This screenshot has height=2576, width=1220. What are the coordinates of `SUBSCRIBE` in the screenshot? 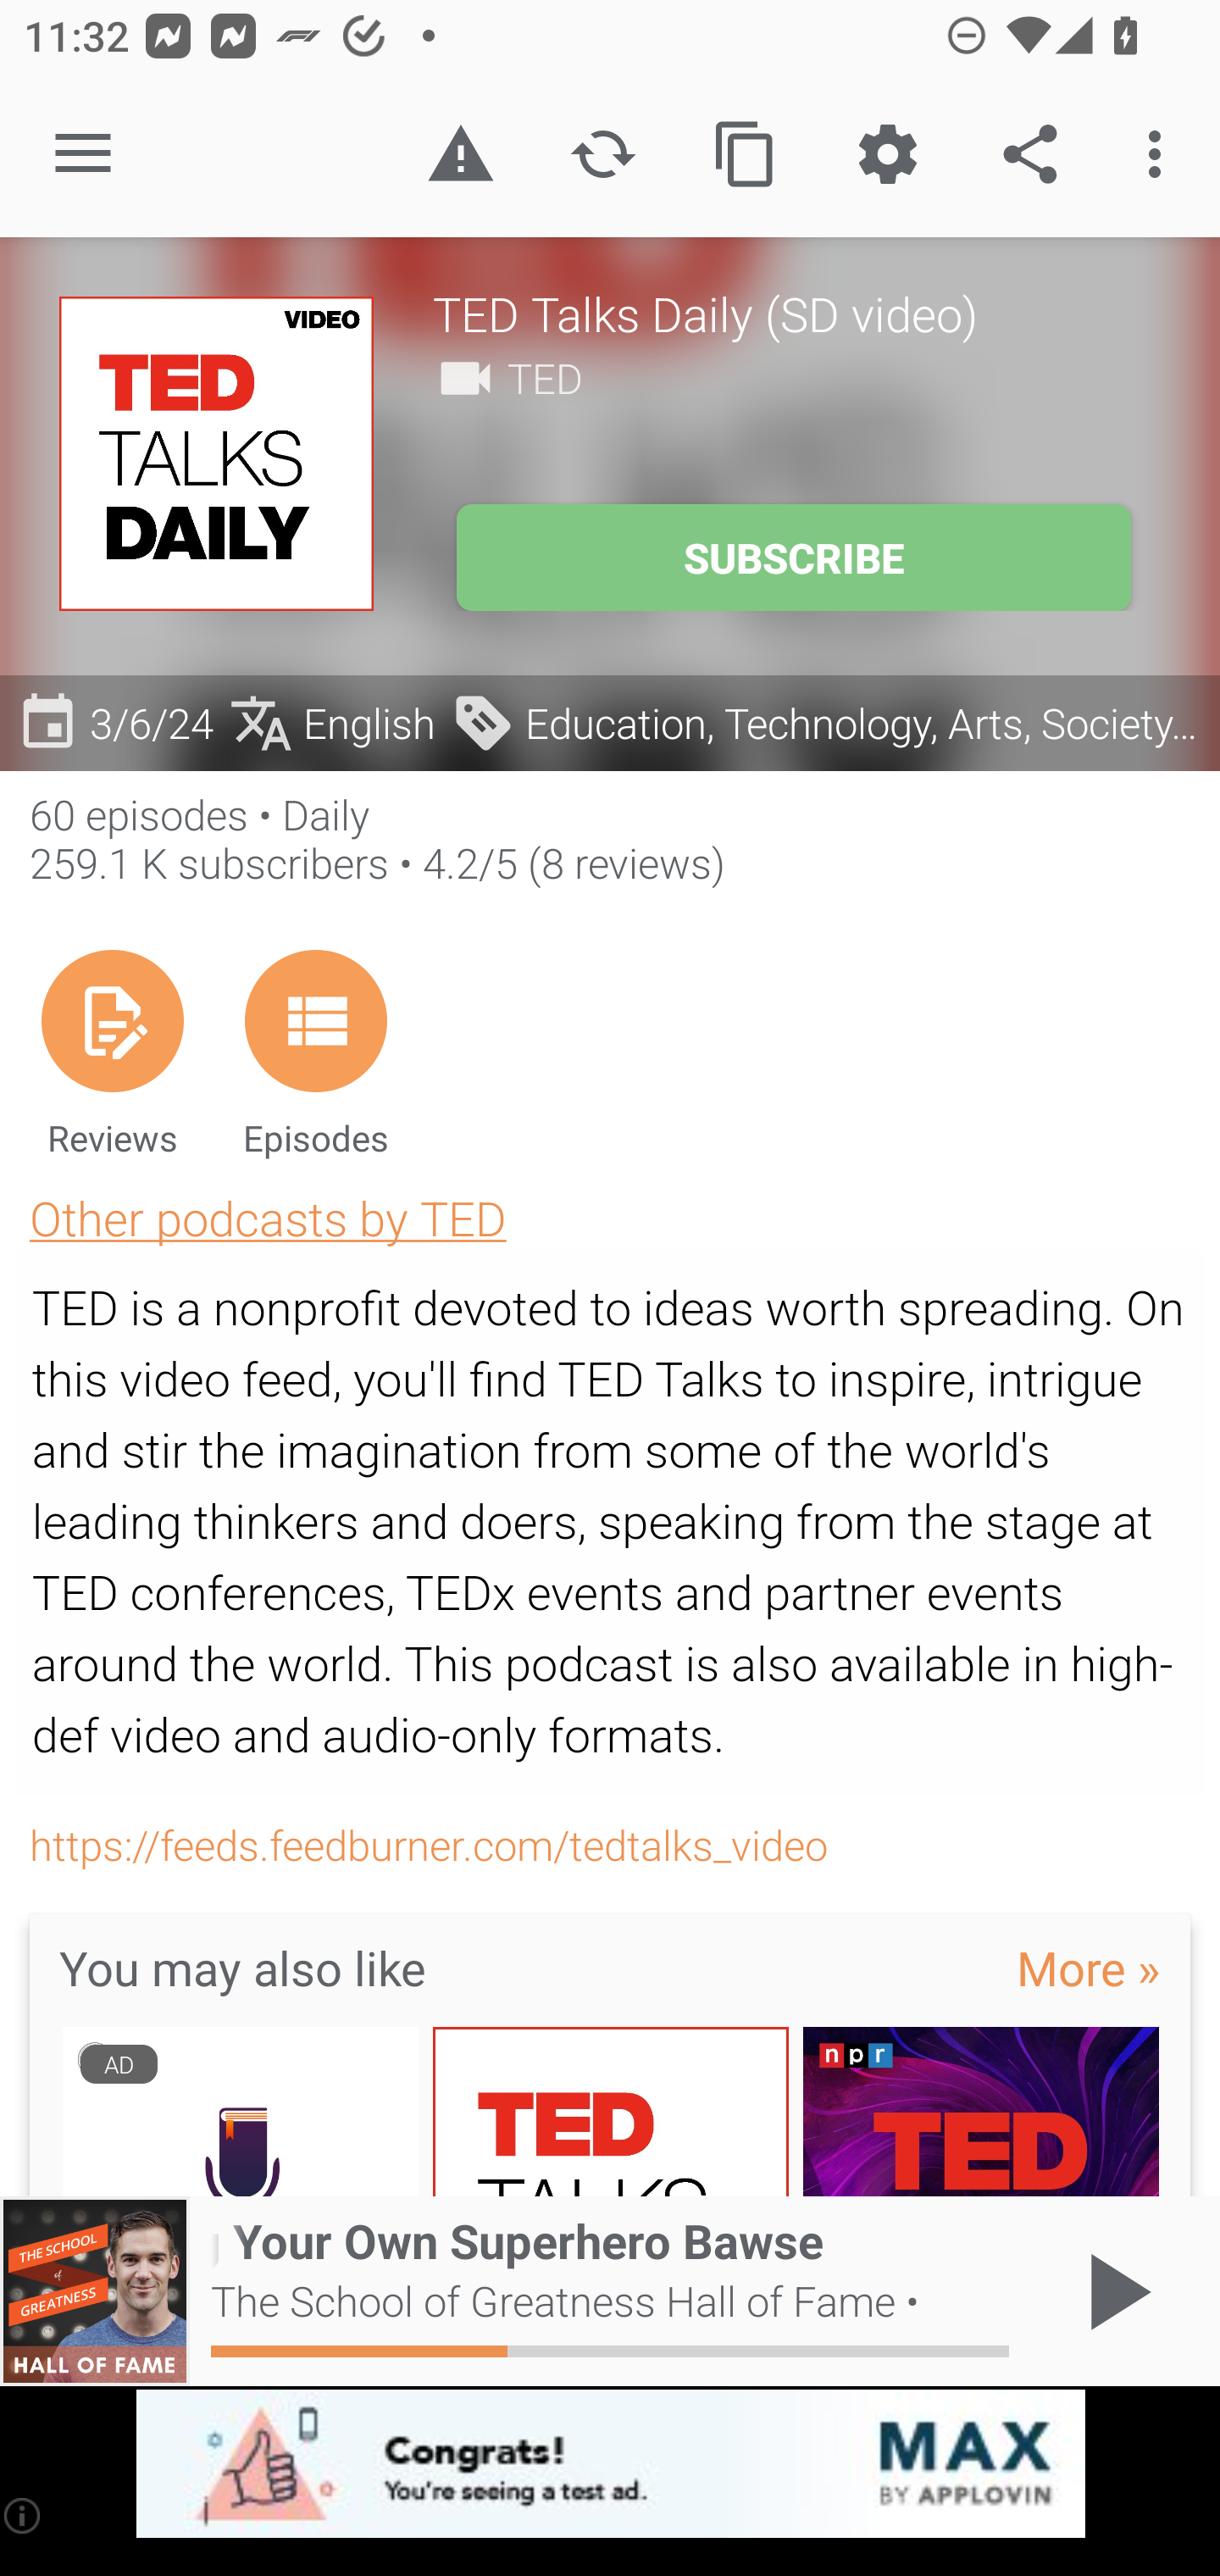 It's located at (793, 558).